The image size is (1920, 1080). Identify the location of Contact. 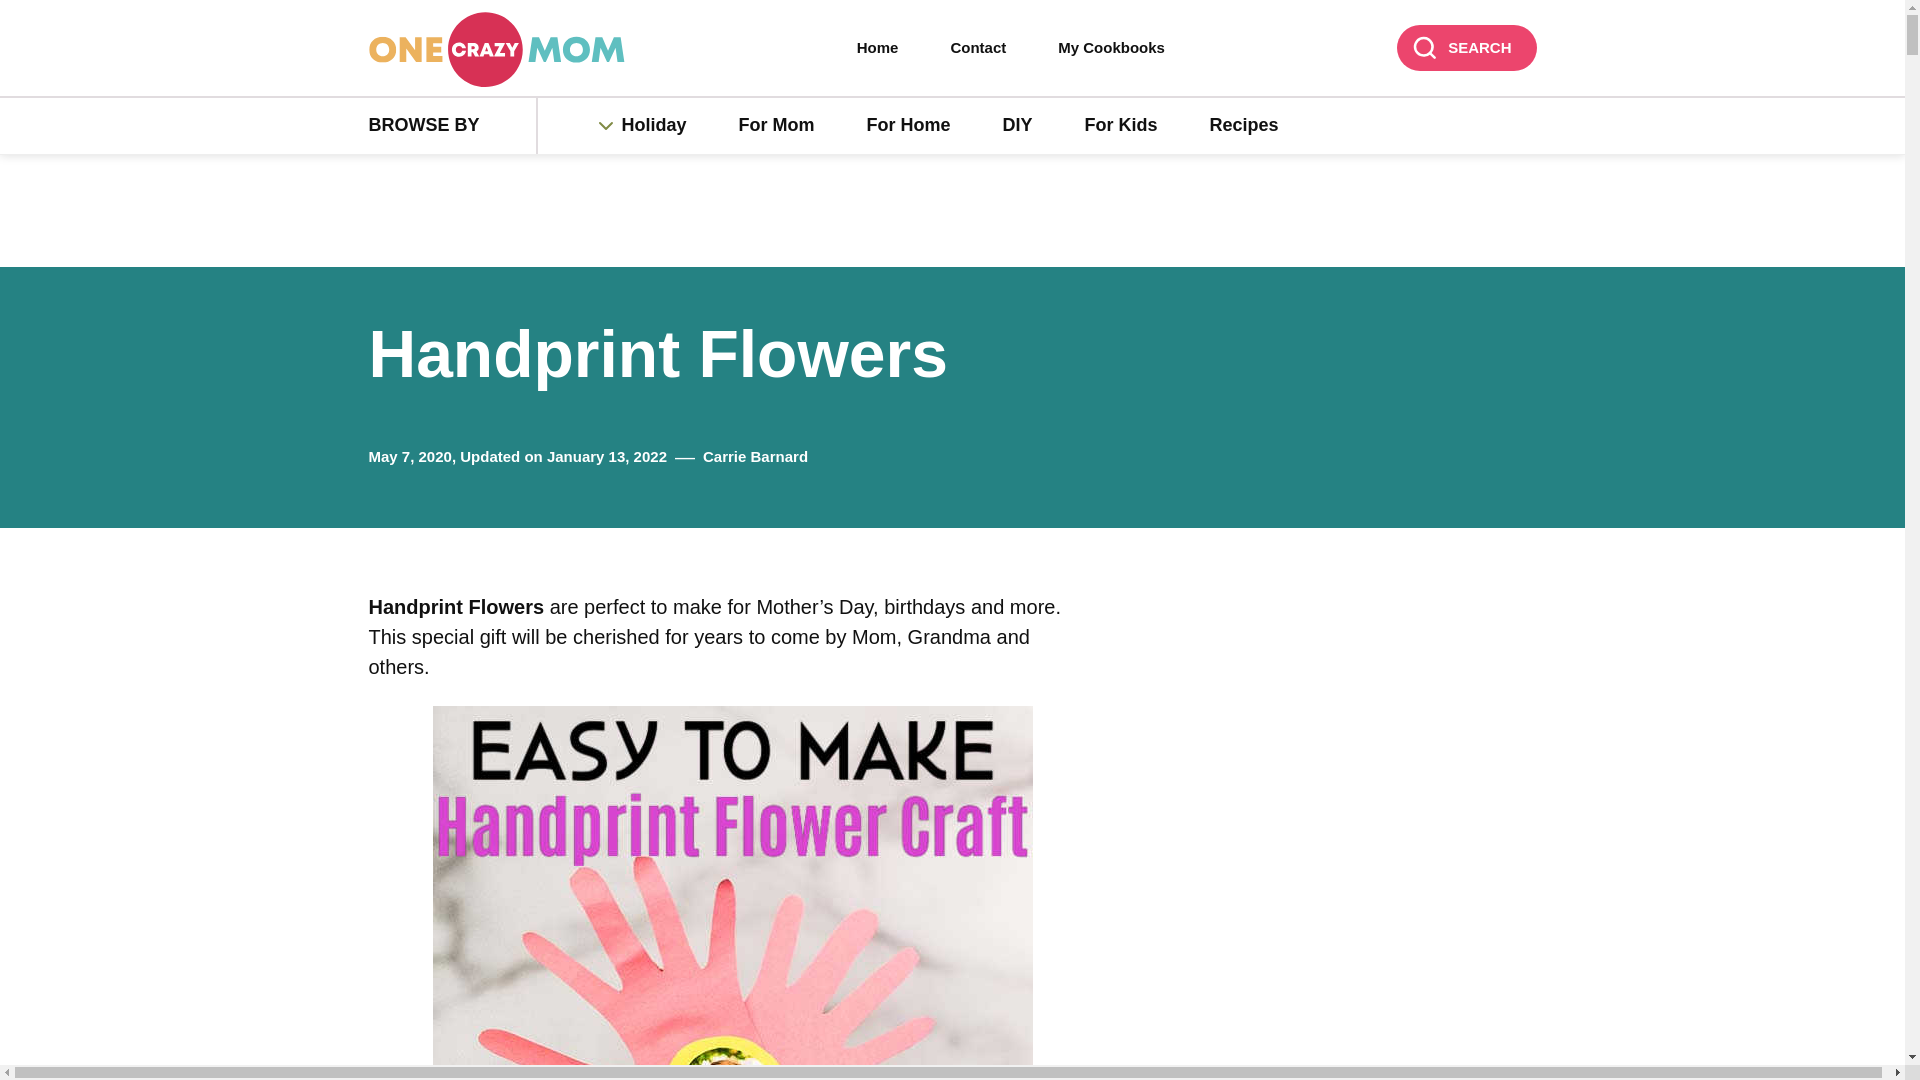
(978, 48).